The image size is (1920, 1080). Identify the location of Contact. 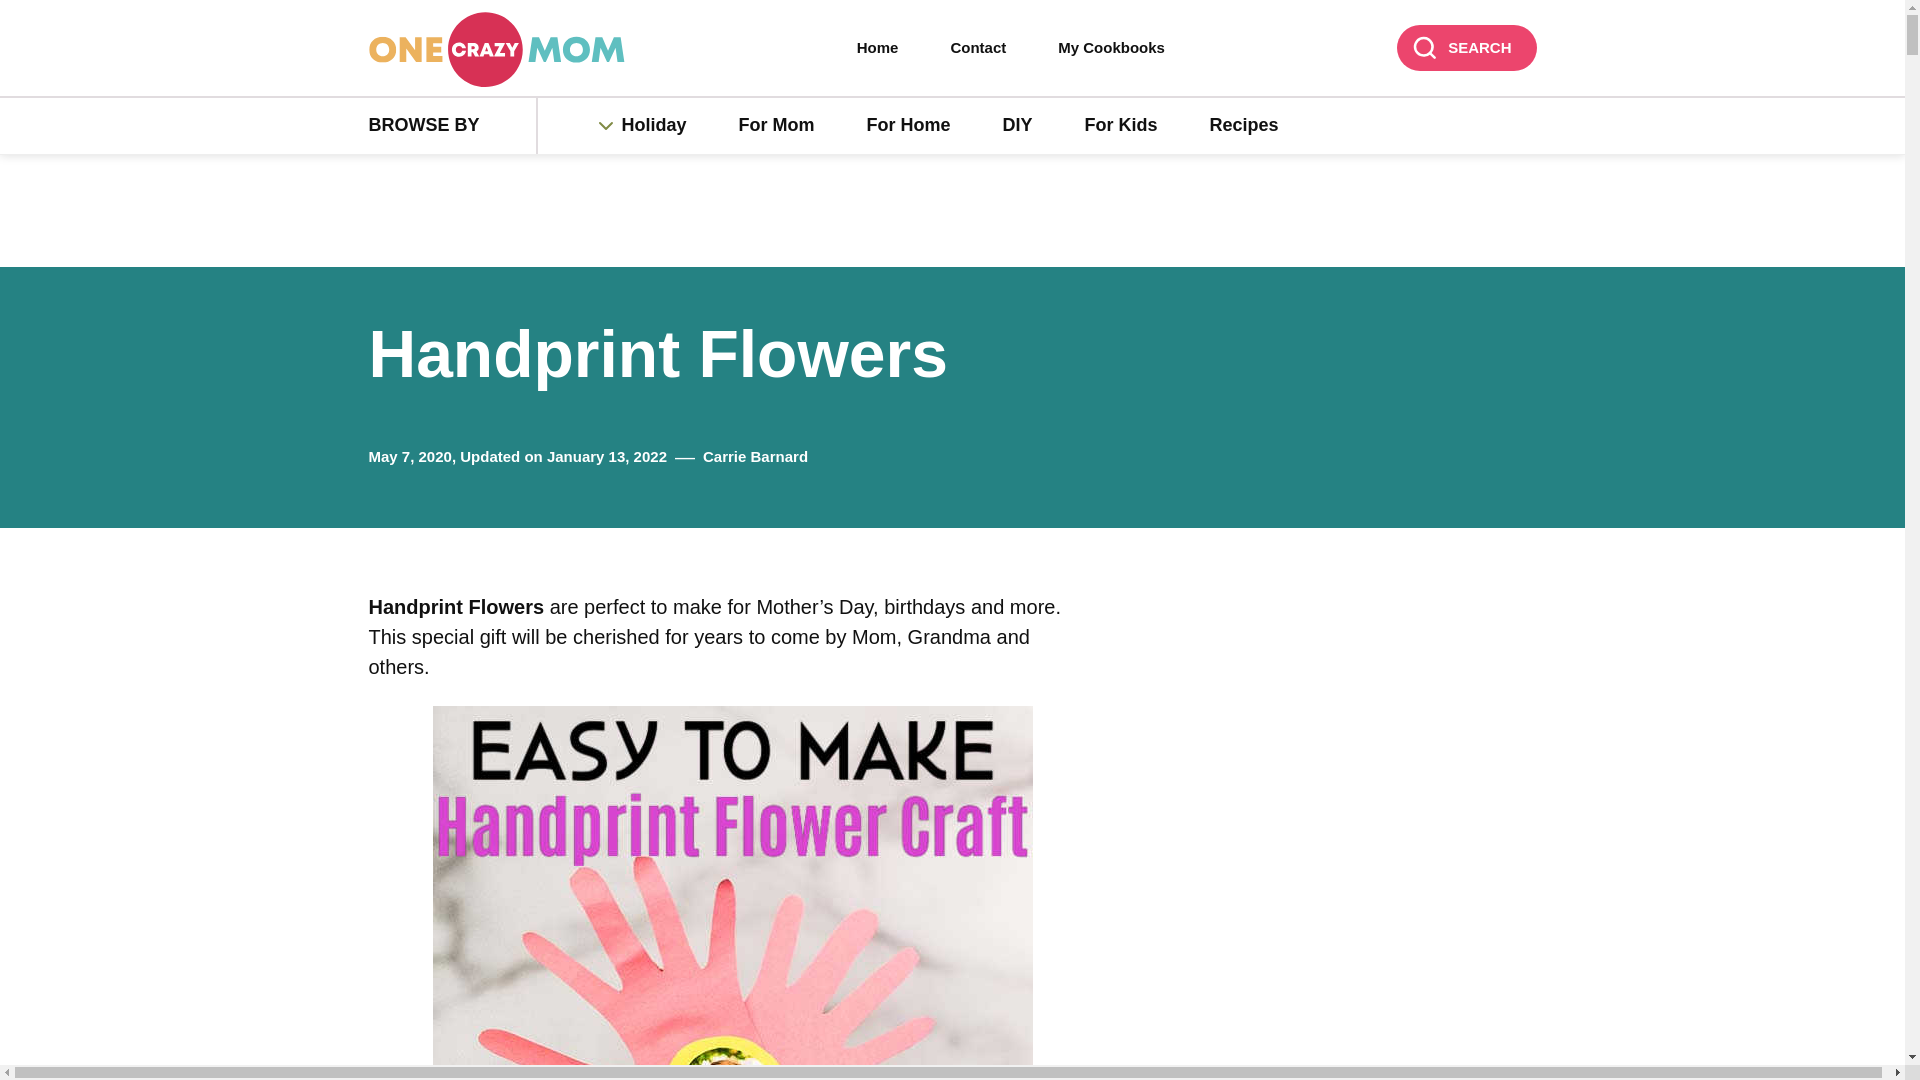
(978, 48).